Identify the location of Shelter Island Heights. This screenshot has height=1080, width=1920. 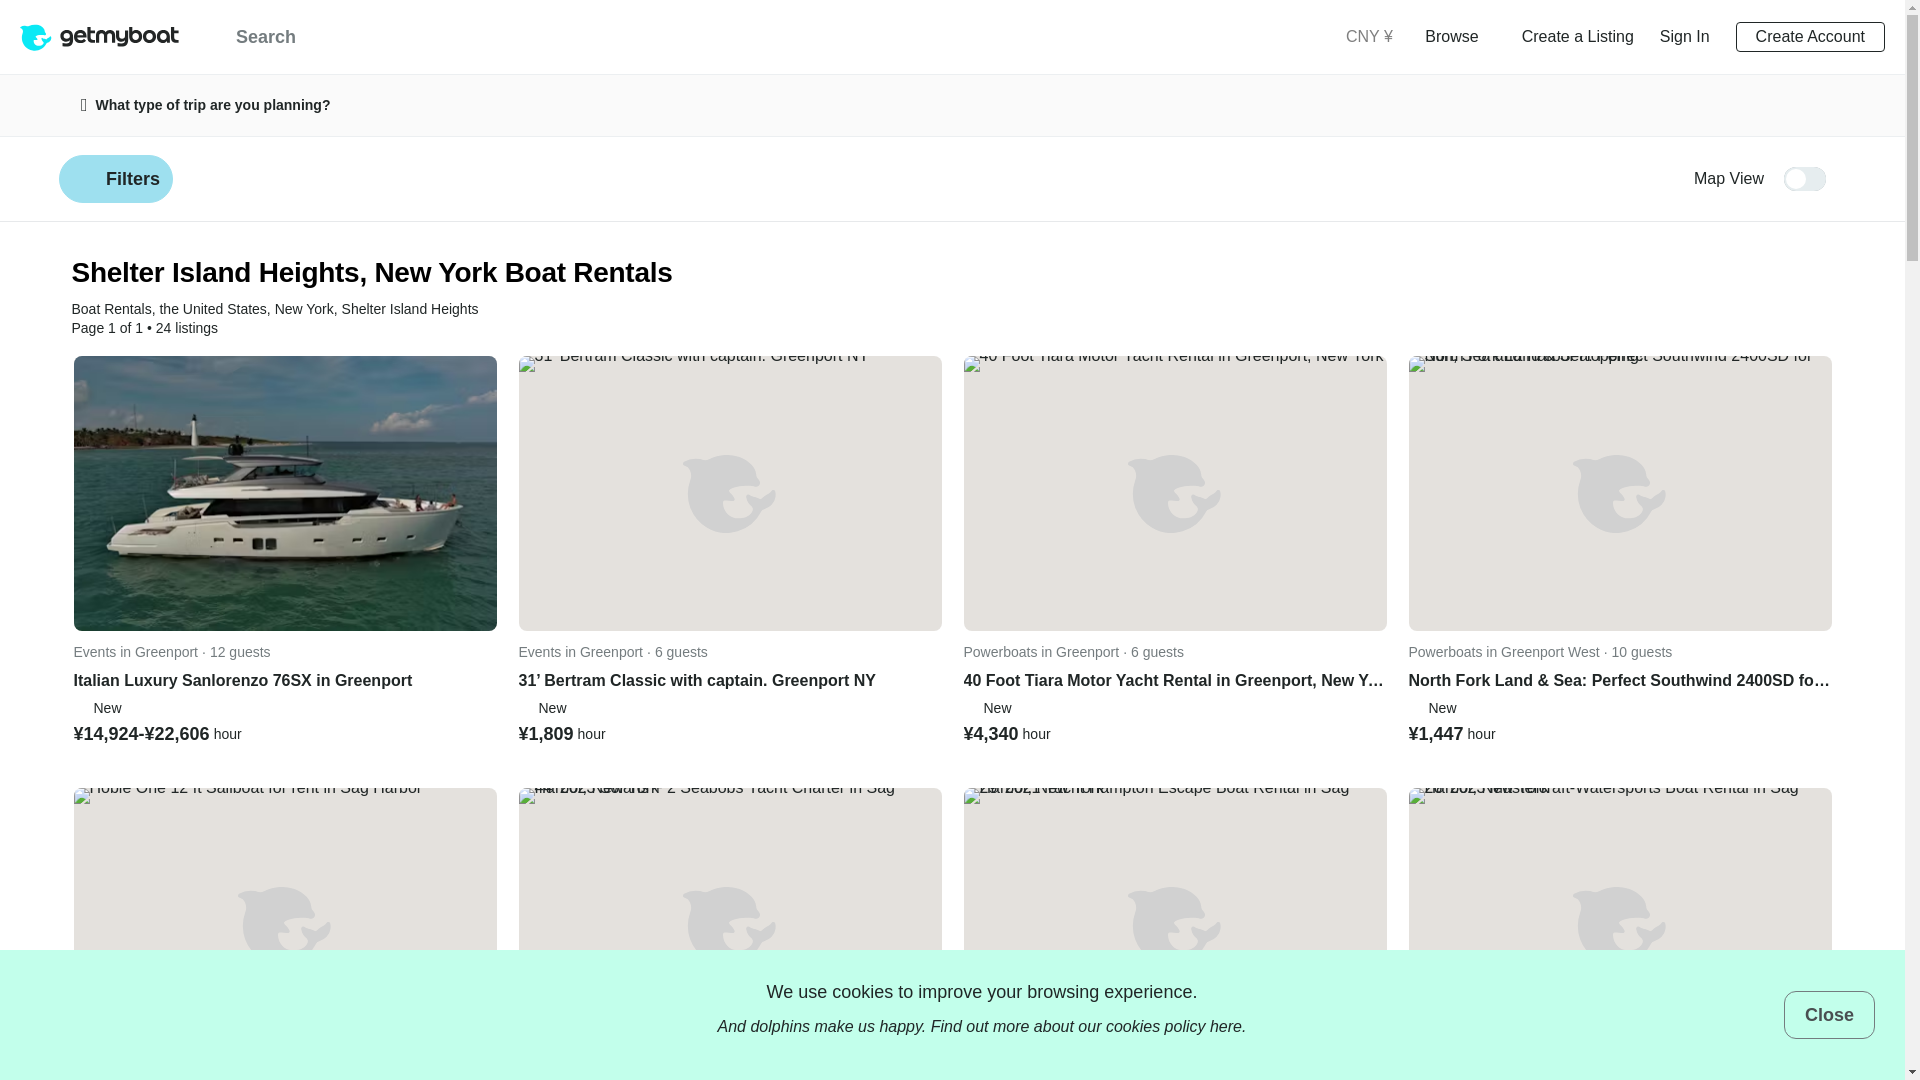
(410, 309).